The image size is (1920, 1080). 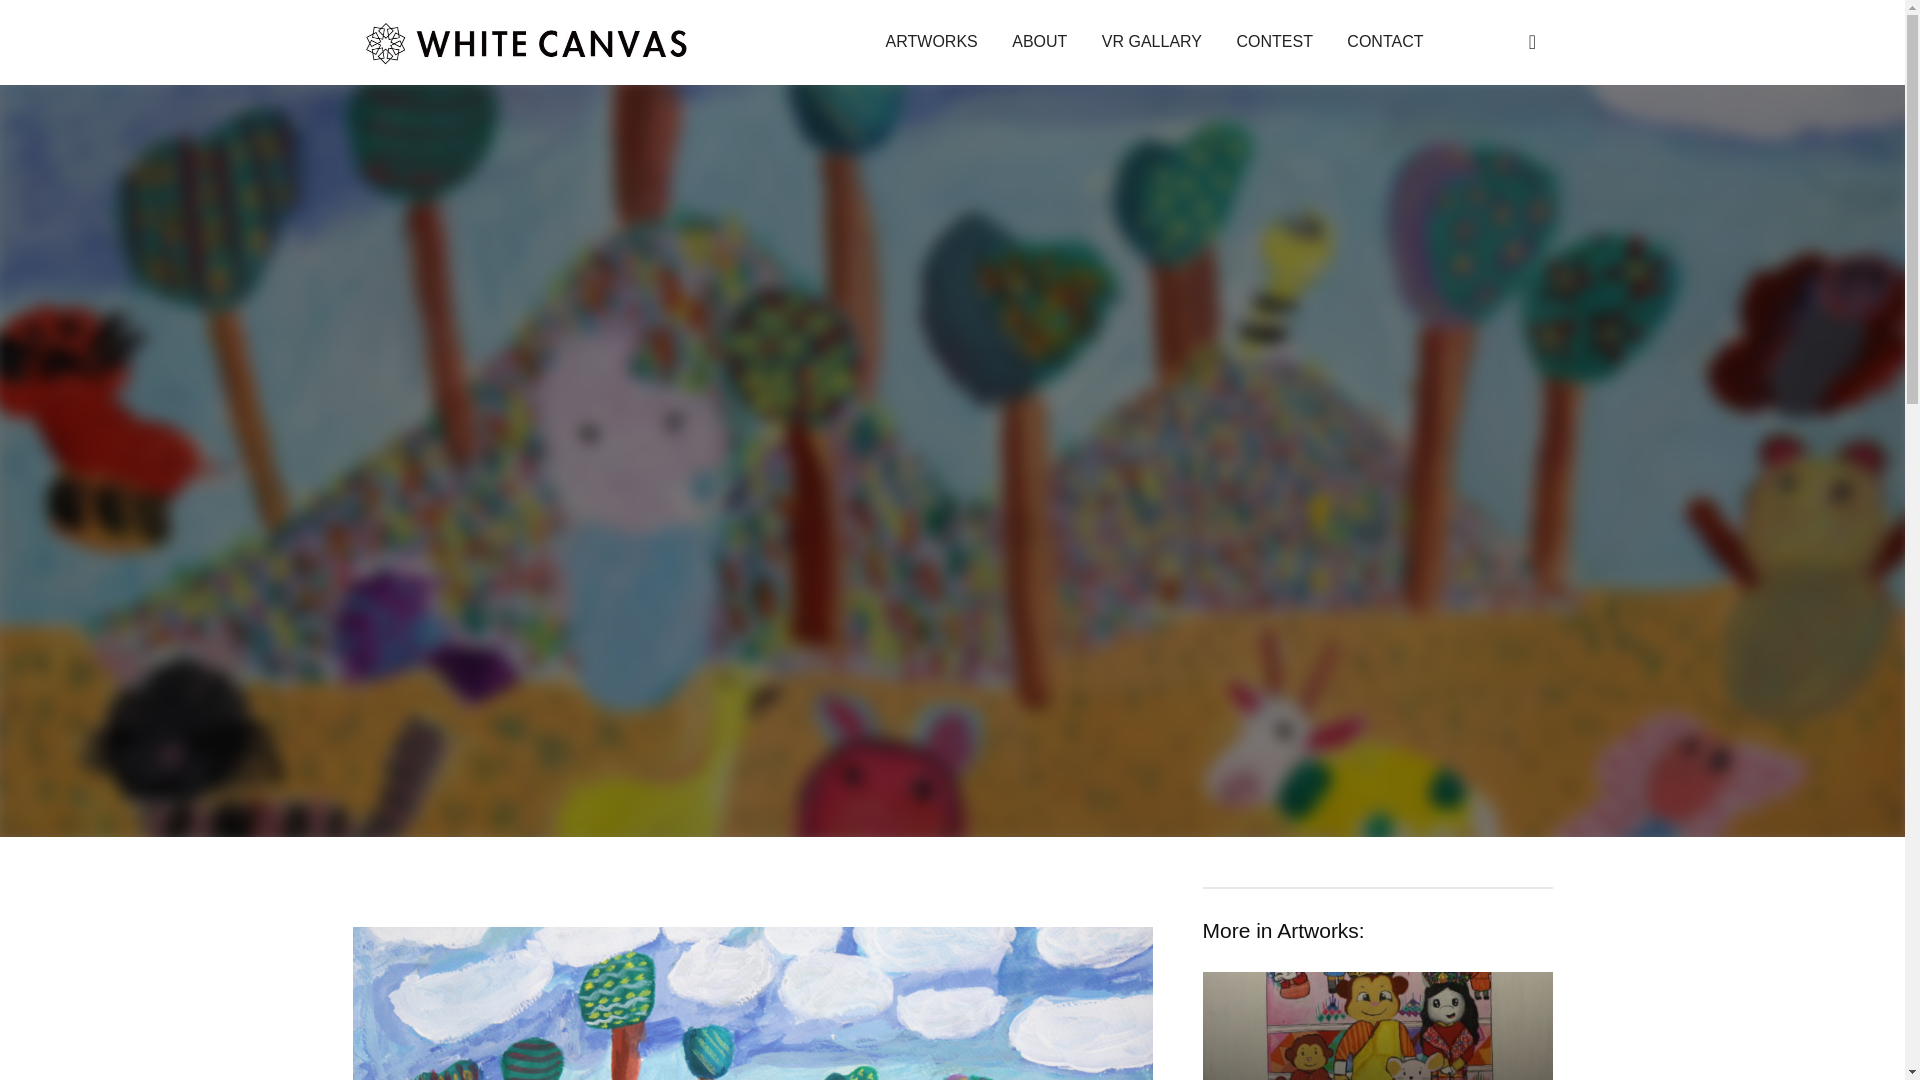 What do you see at coordinates (932, 41) in the screenshot?
I see `ARTWORKS` at bounding box center [932, 41].